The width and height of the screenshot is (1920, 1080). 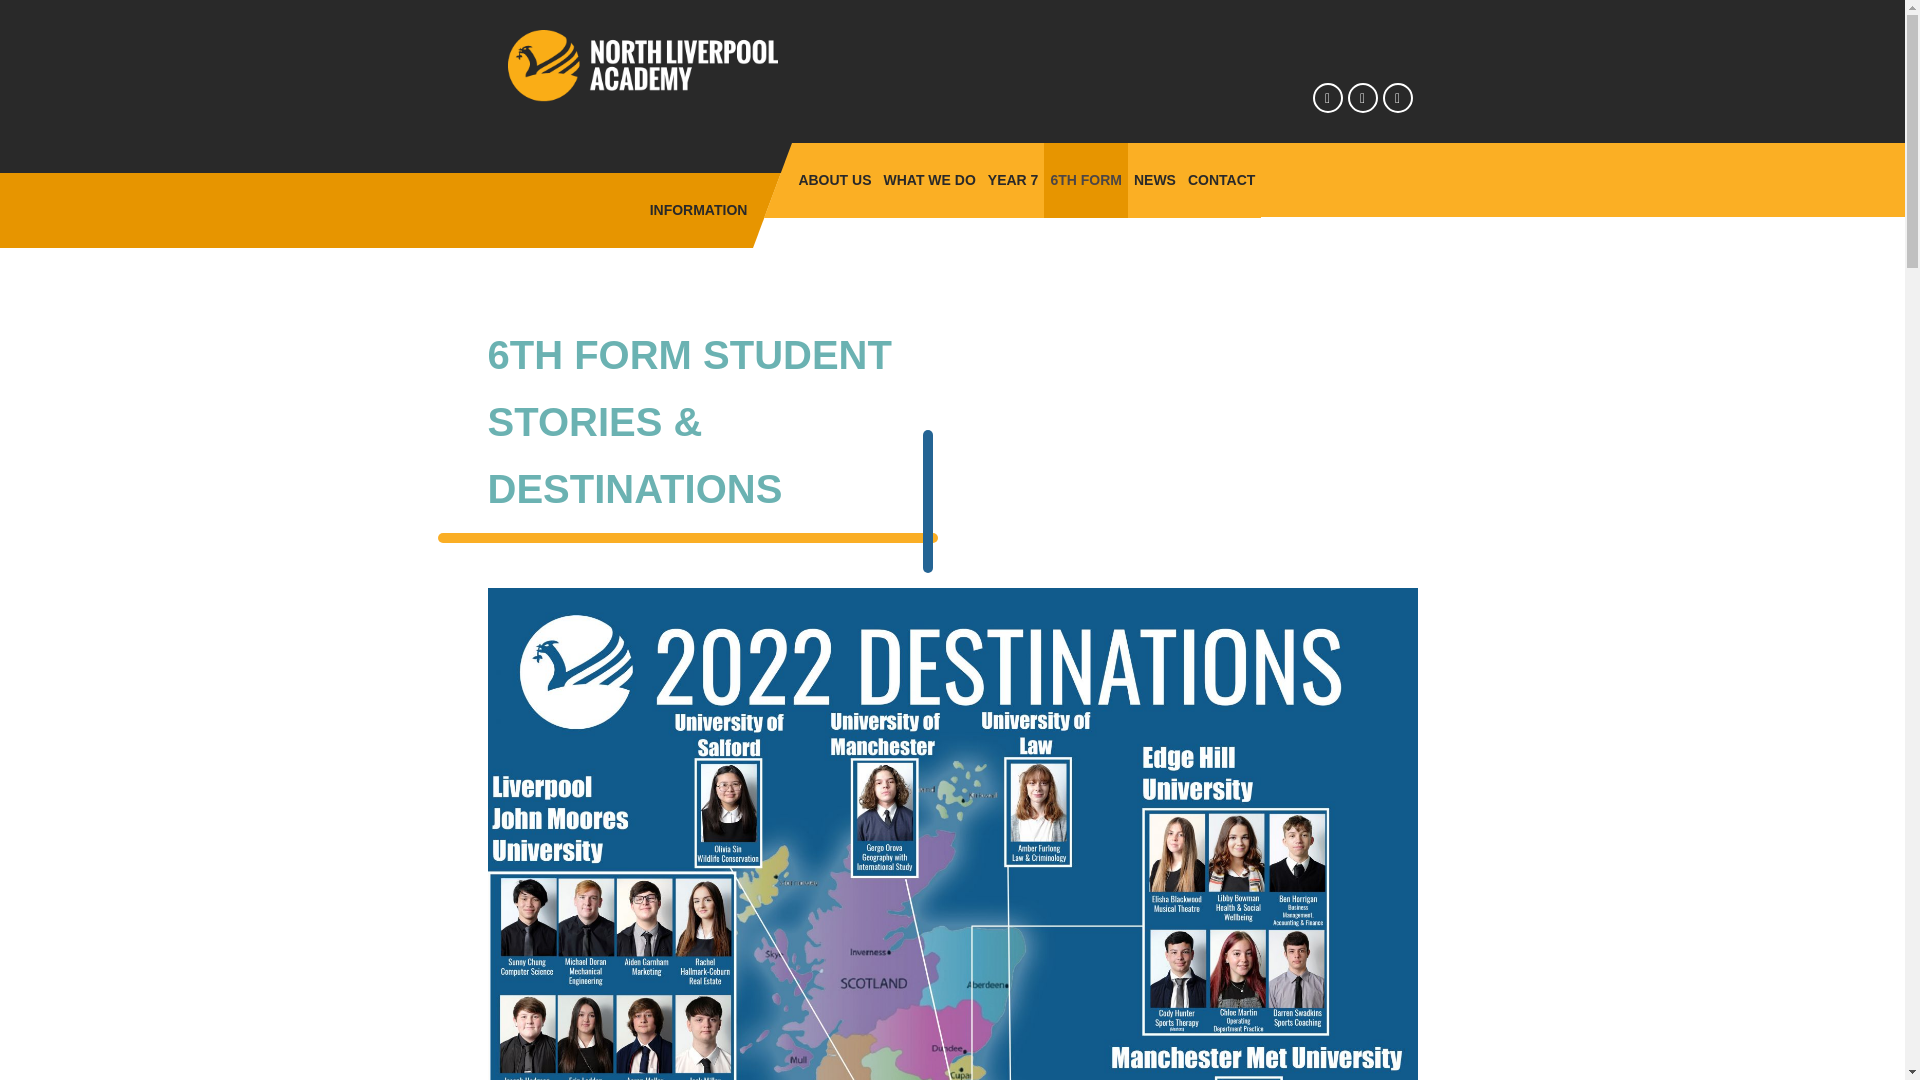 What do you see at coordinates (698, 210) in the screenshot?
I see `INFORMATION` at bounding box center [698, 210].